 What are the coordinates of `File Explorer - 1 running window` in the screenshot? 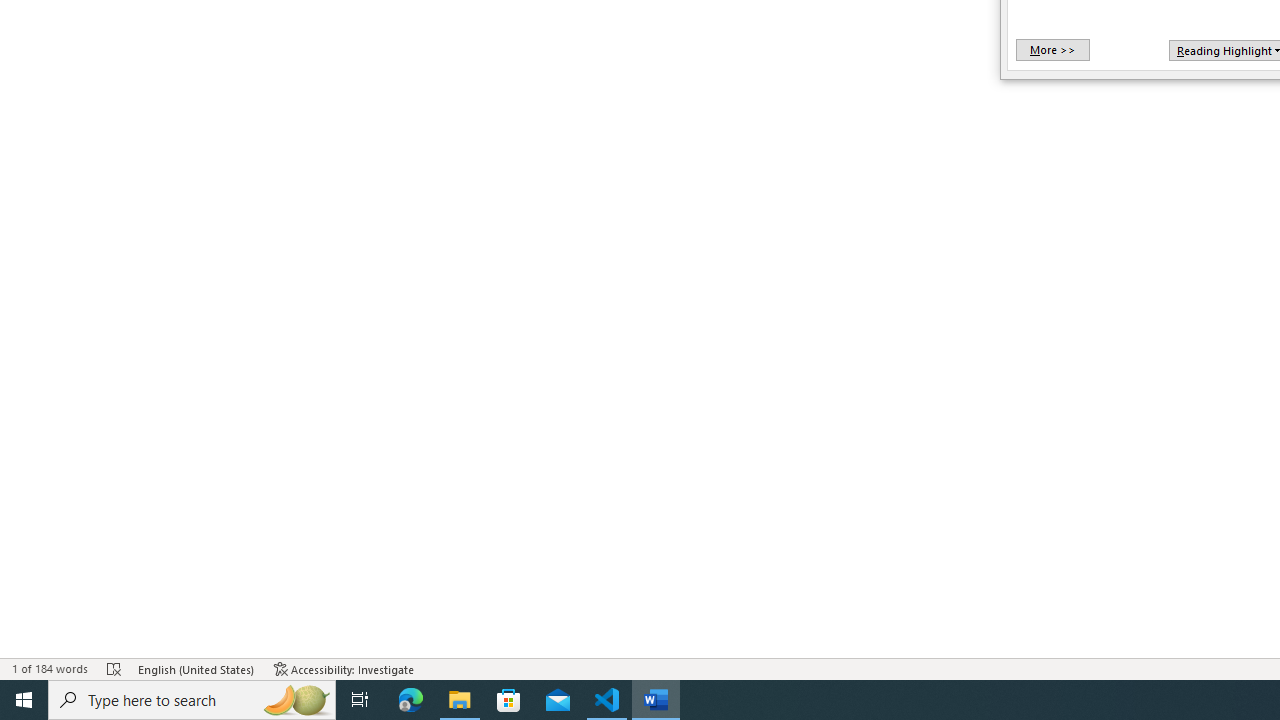 It's located at (460, 700).